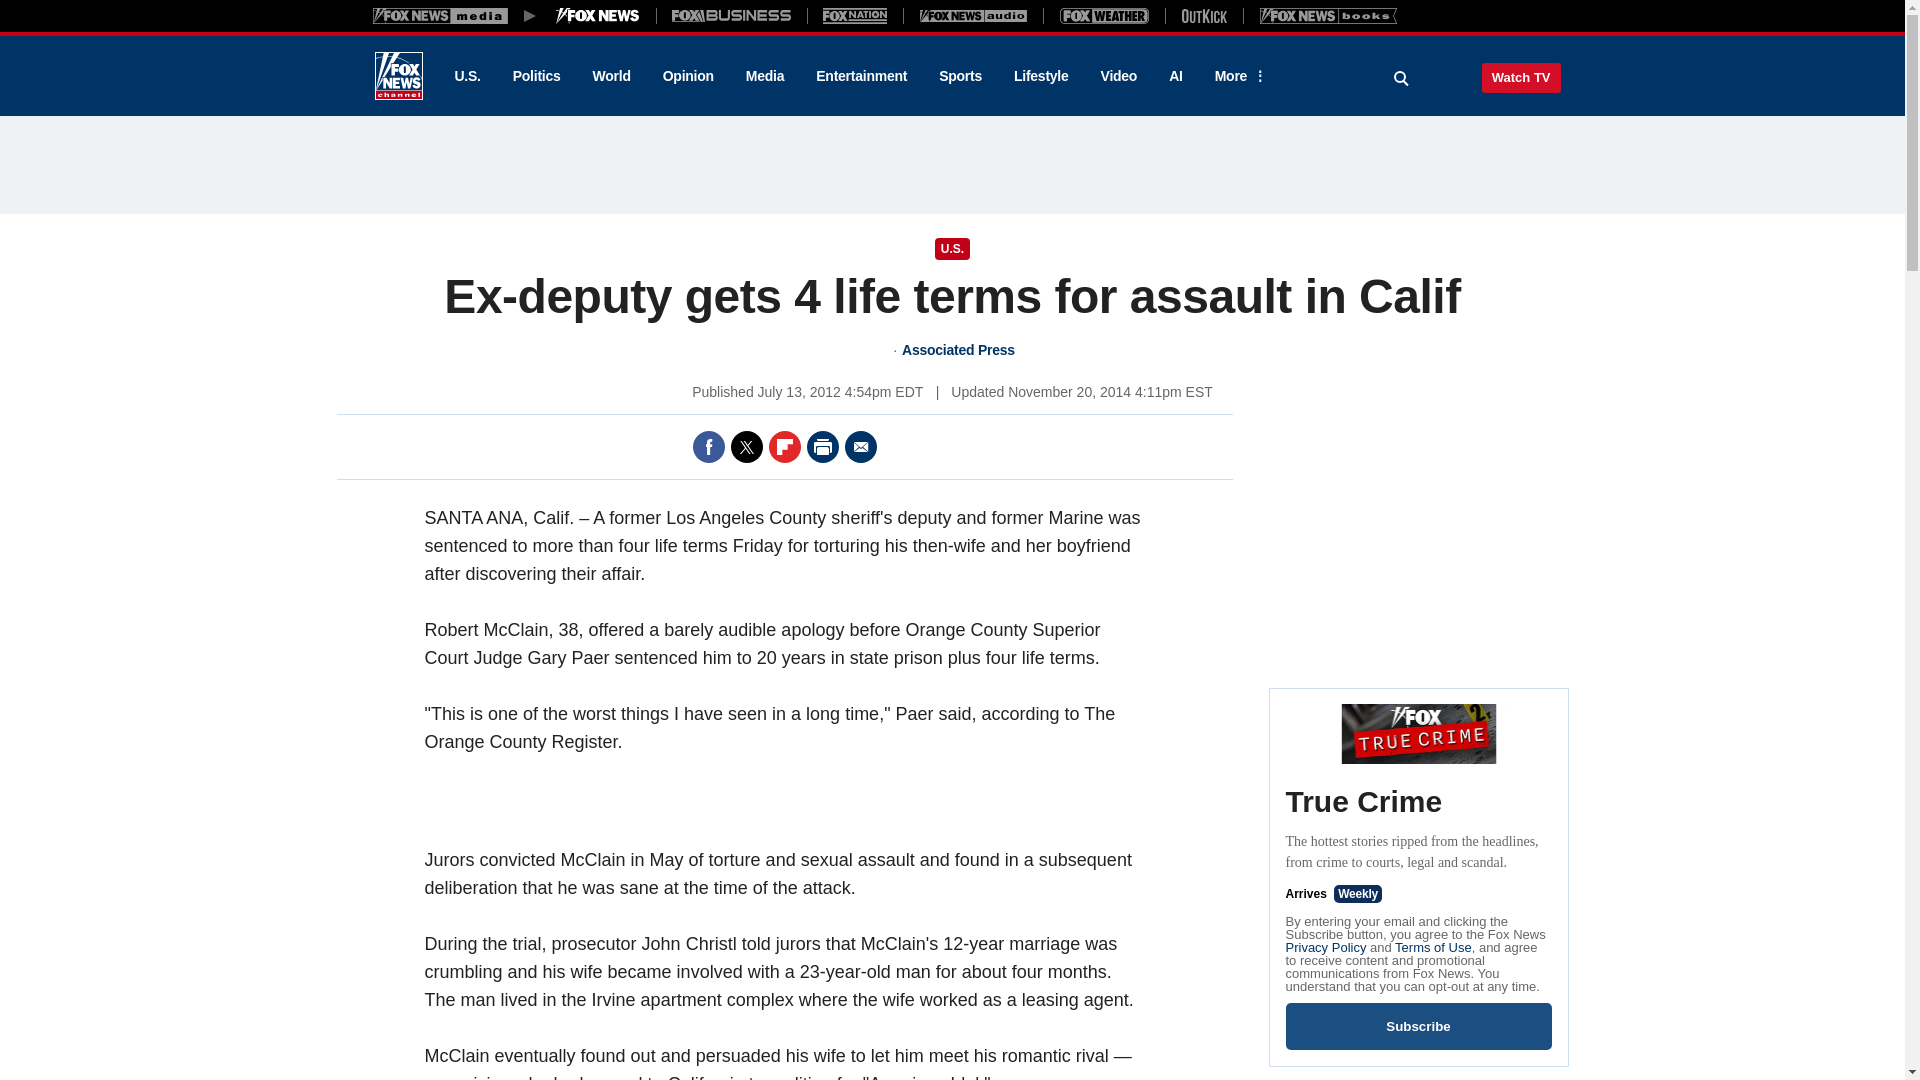  What do you see at coordinates (1237, 76) in the screenshot?
I see `More` at bounding box center [1237, 76].